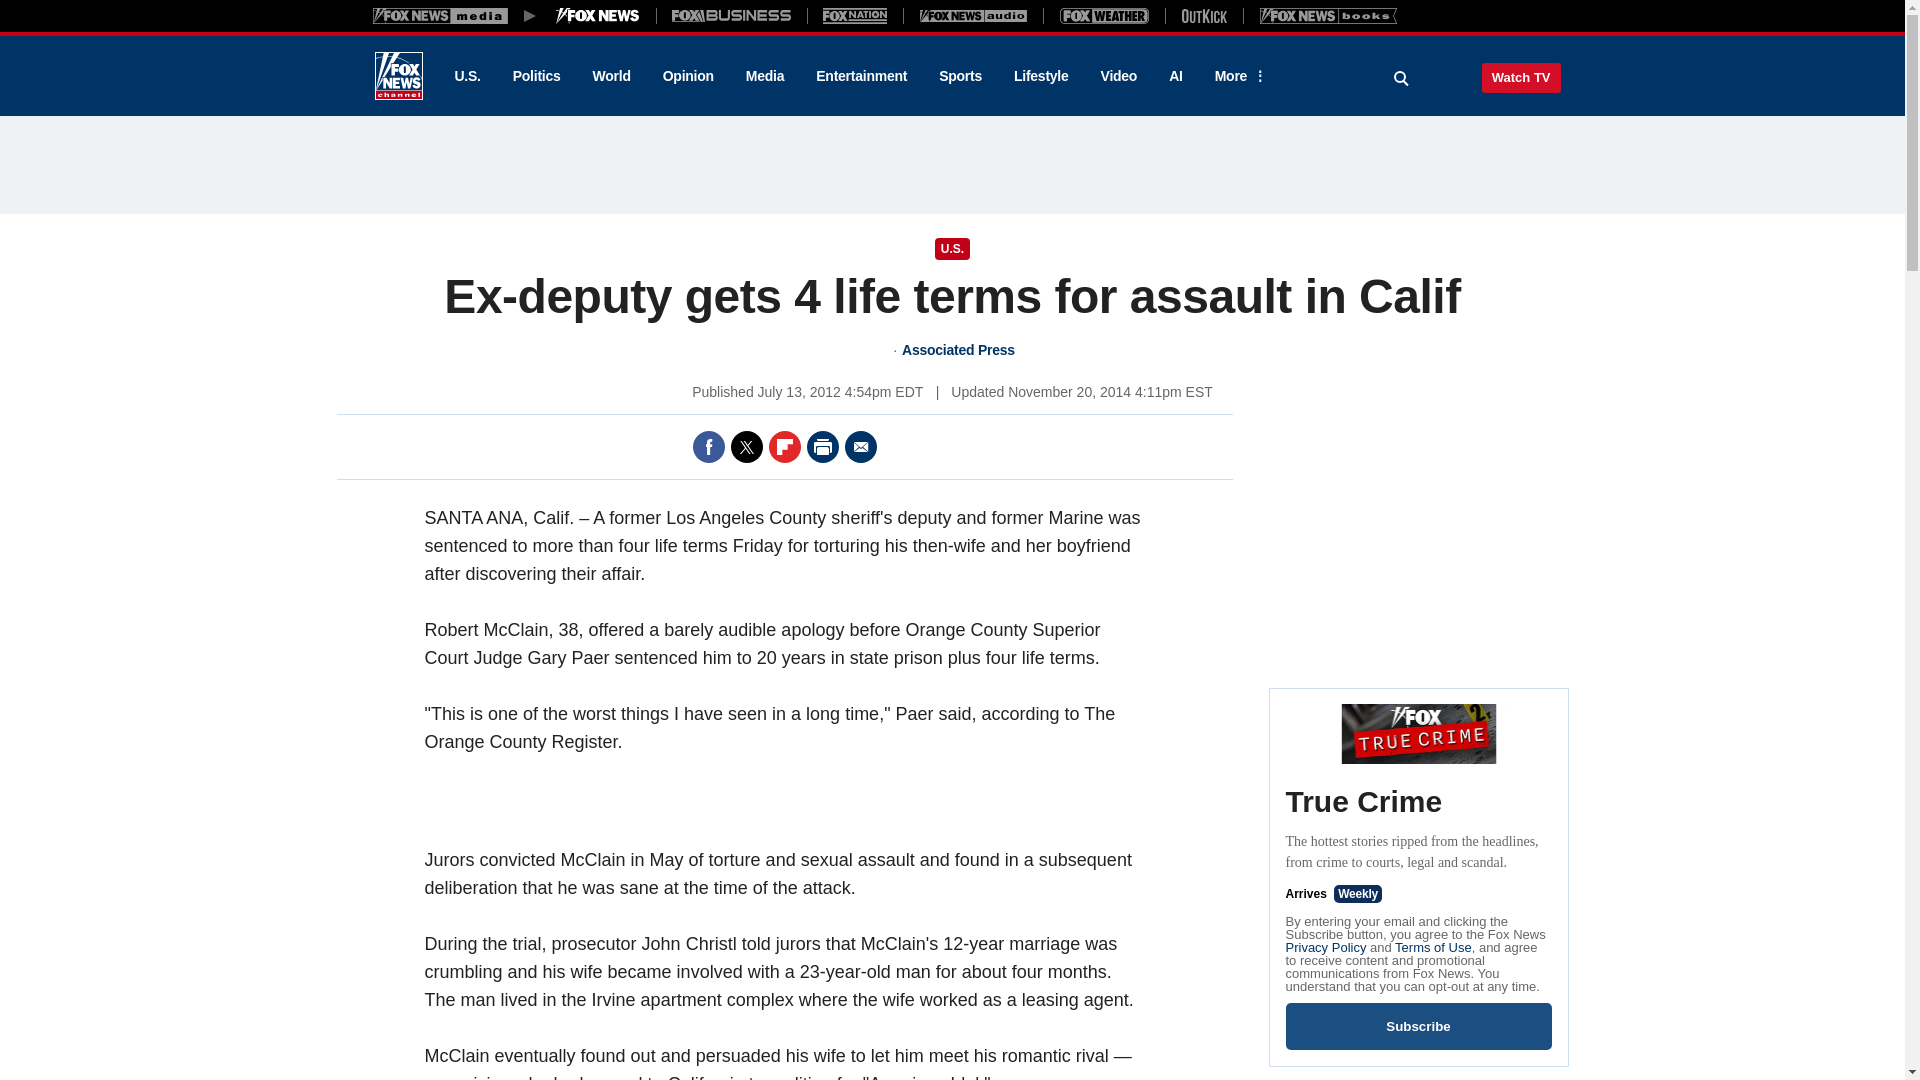  What do you see at coordinates (1237, 76) in the screenshot?
I see `More` at bounding box center [1237, 76].